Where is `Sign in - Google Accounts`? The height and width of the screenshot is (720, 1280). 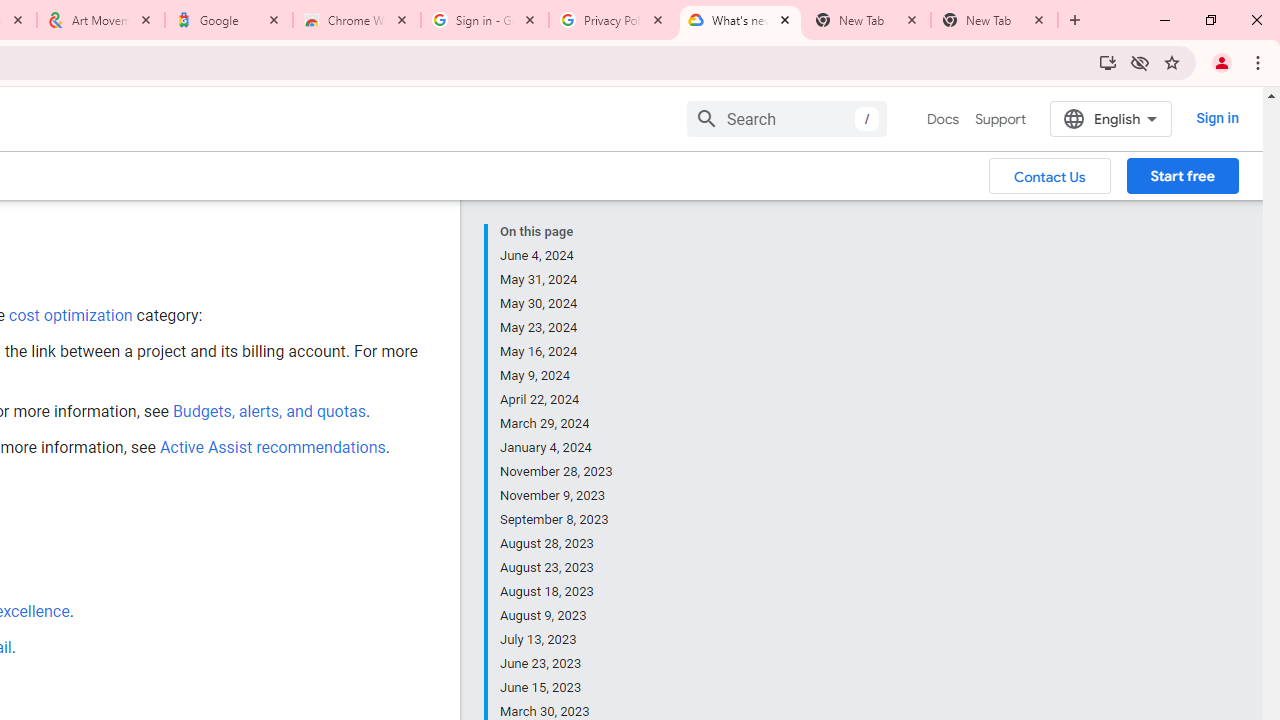 Sign in - Google Accounts is located at coordinates (485, 20).